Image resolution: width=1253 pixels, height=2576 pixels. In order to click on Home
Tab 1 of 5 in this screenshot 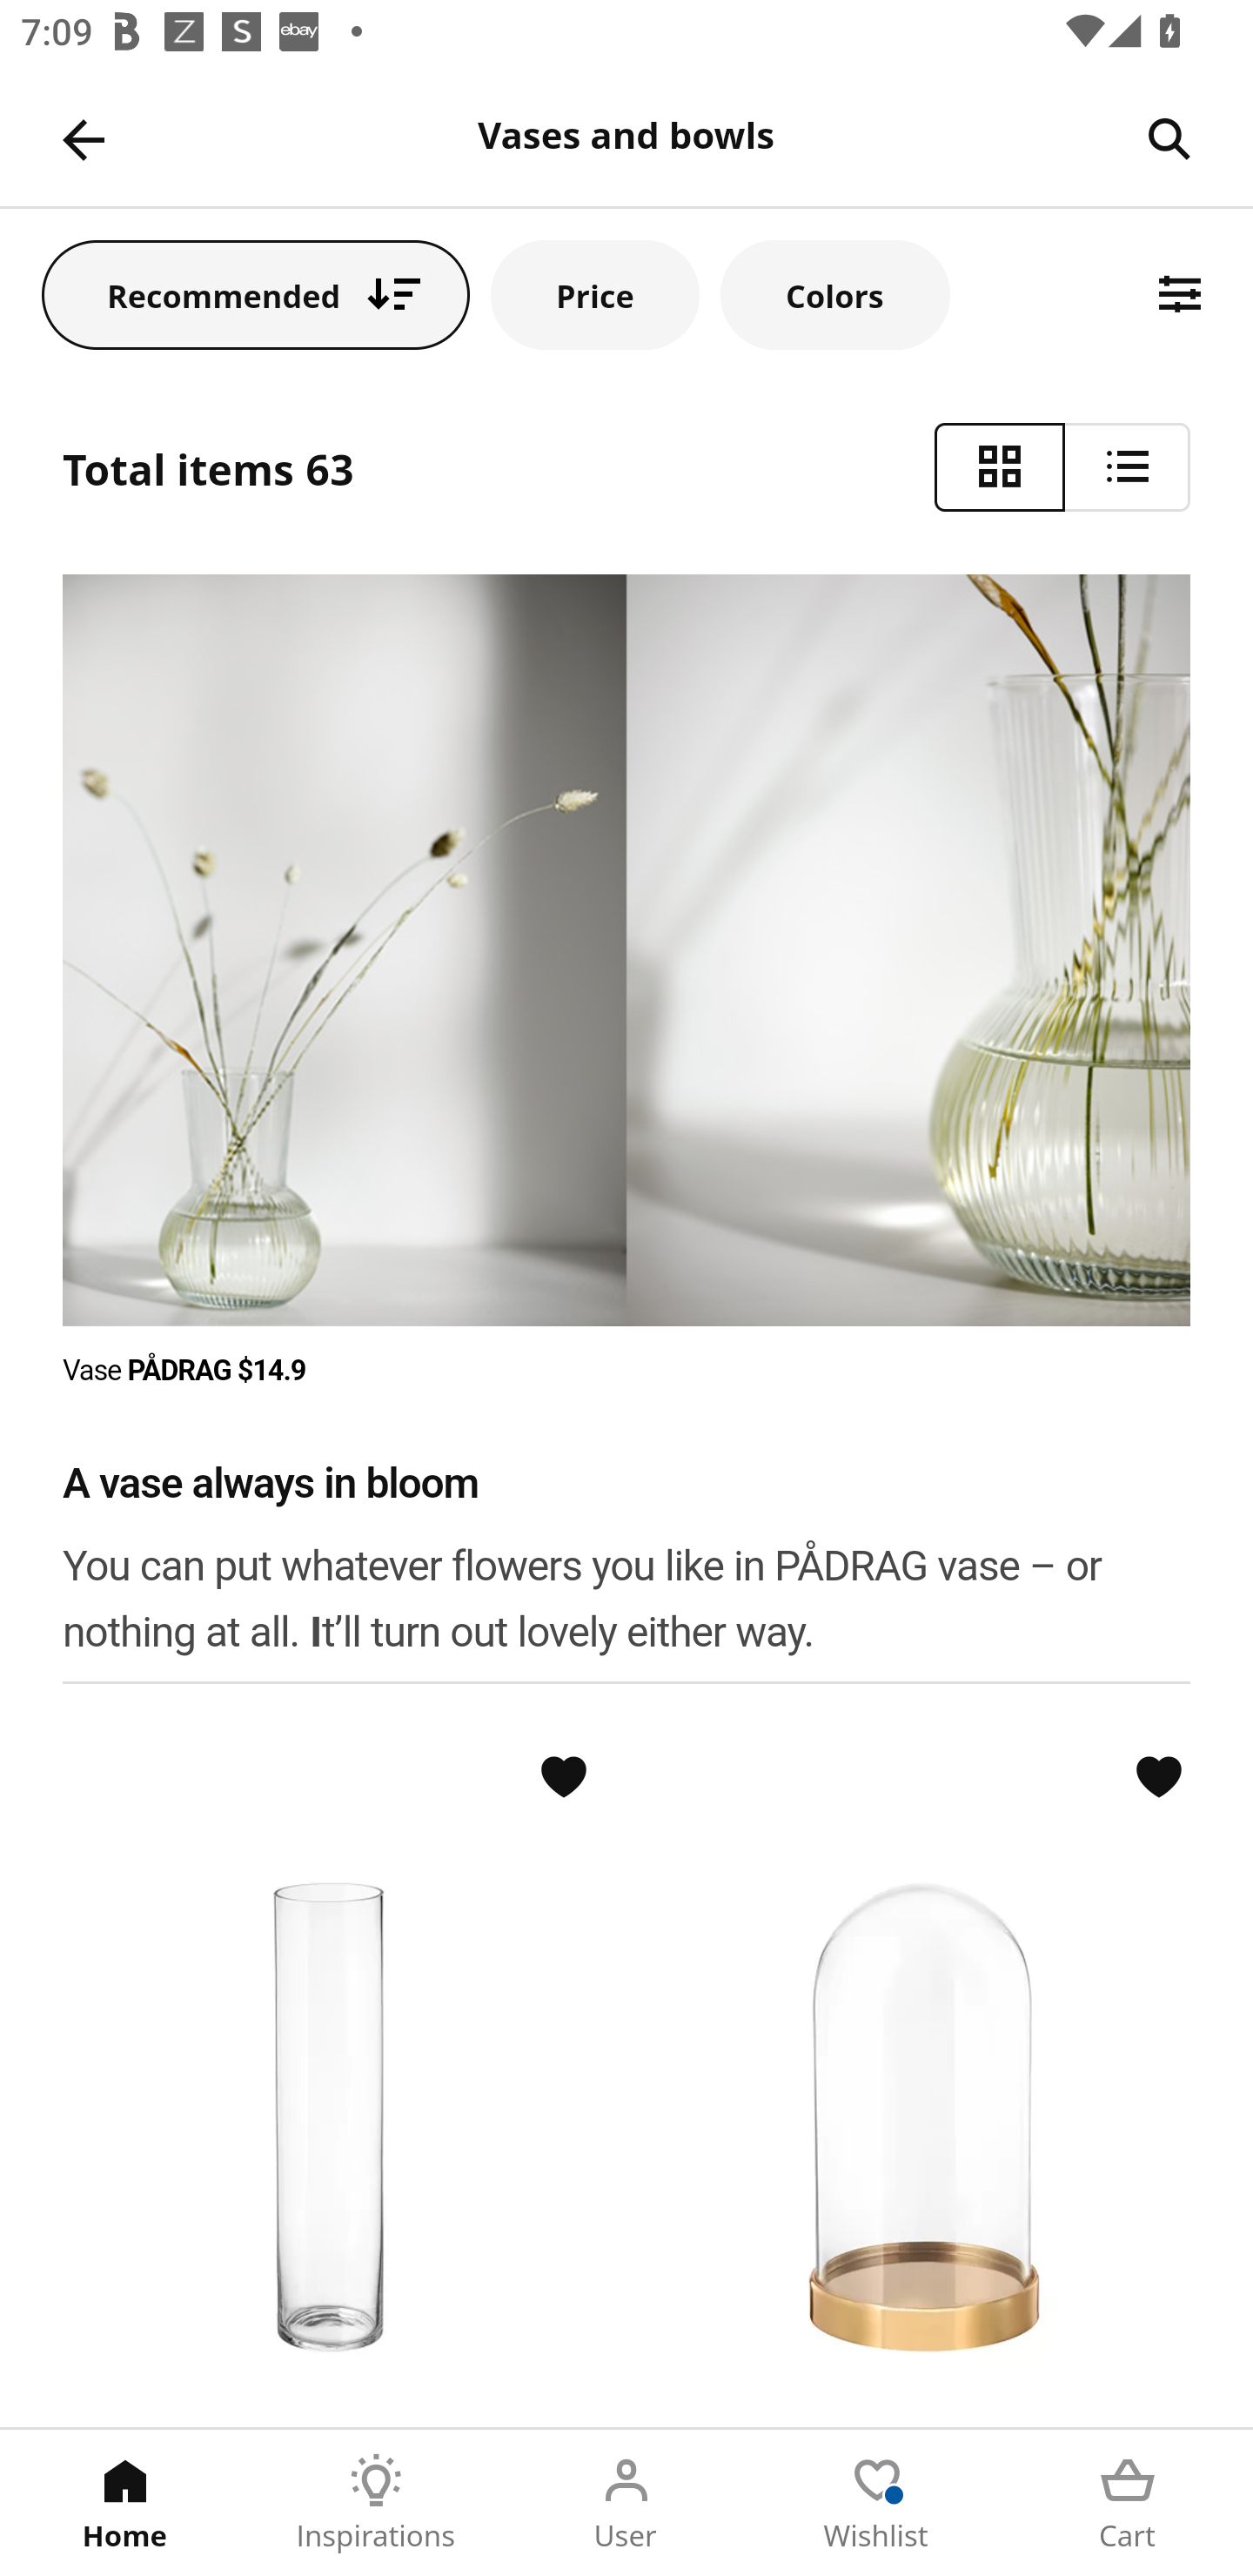, I will do `click(125, 2503)`.